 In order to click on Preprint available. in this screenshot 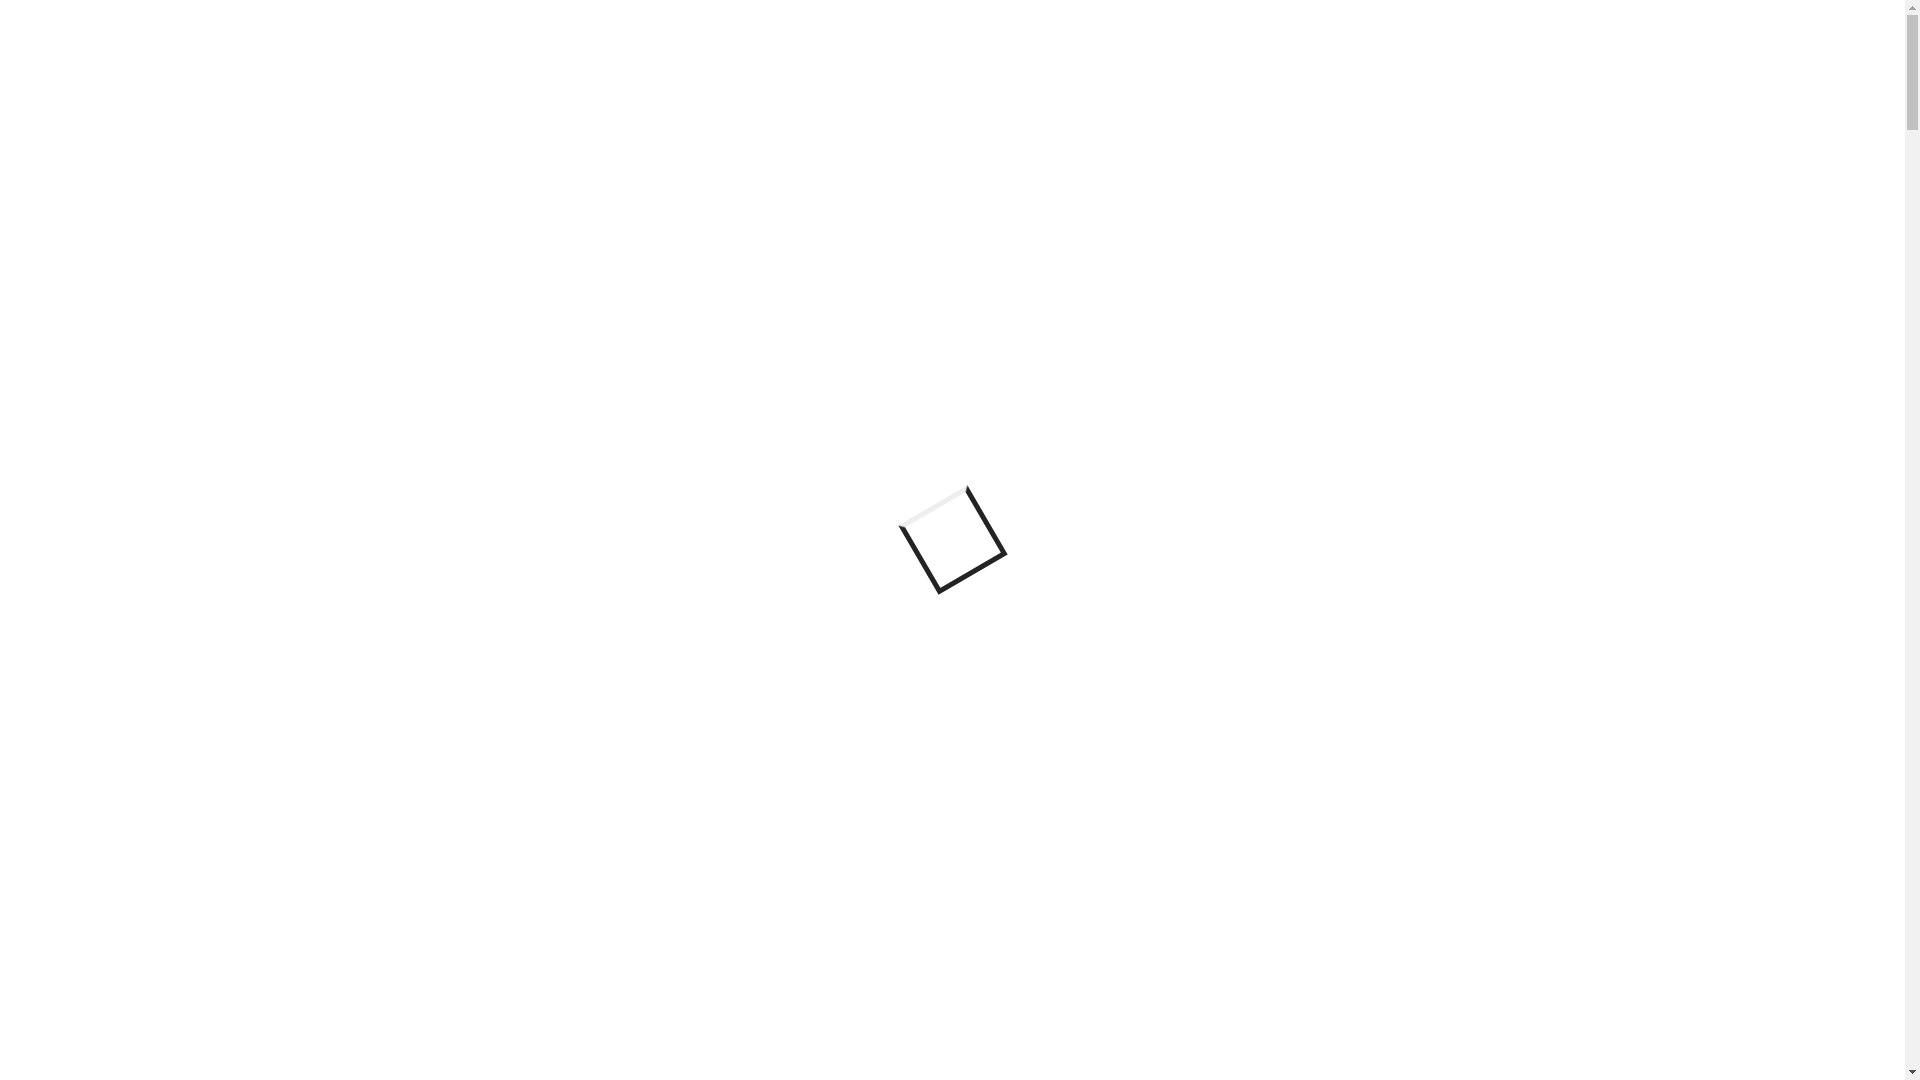, I will do `click(606, 1043)`.